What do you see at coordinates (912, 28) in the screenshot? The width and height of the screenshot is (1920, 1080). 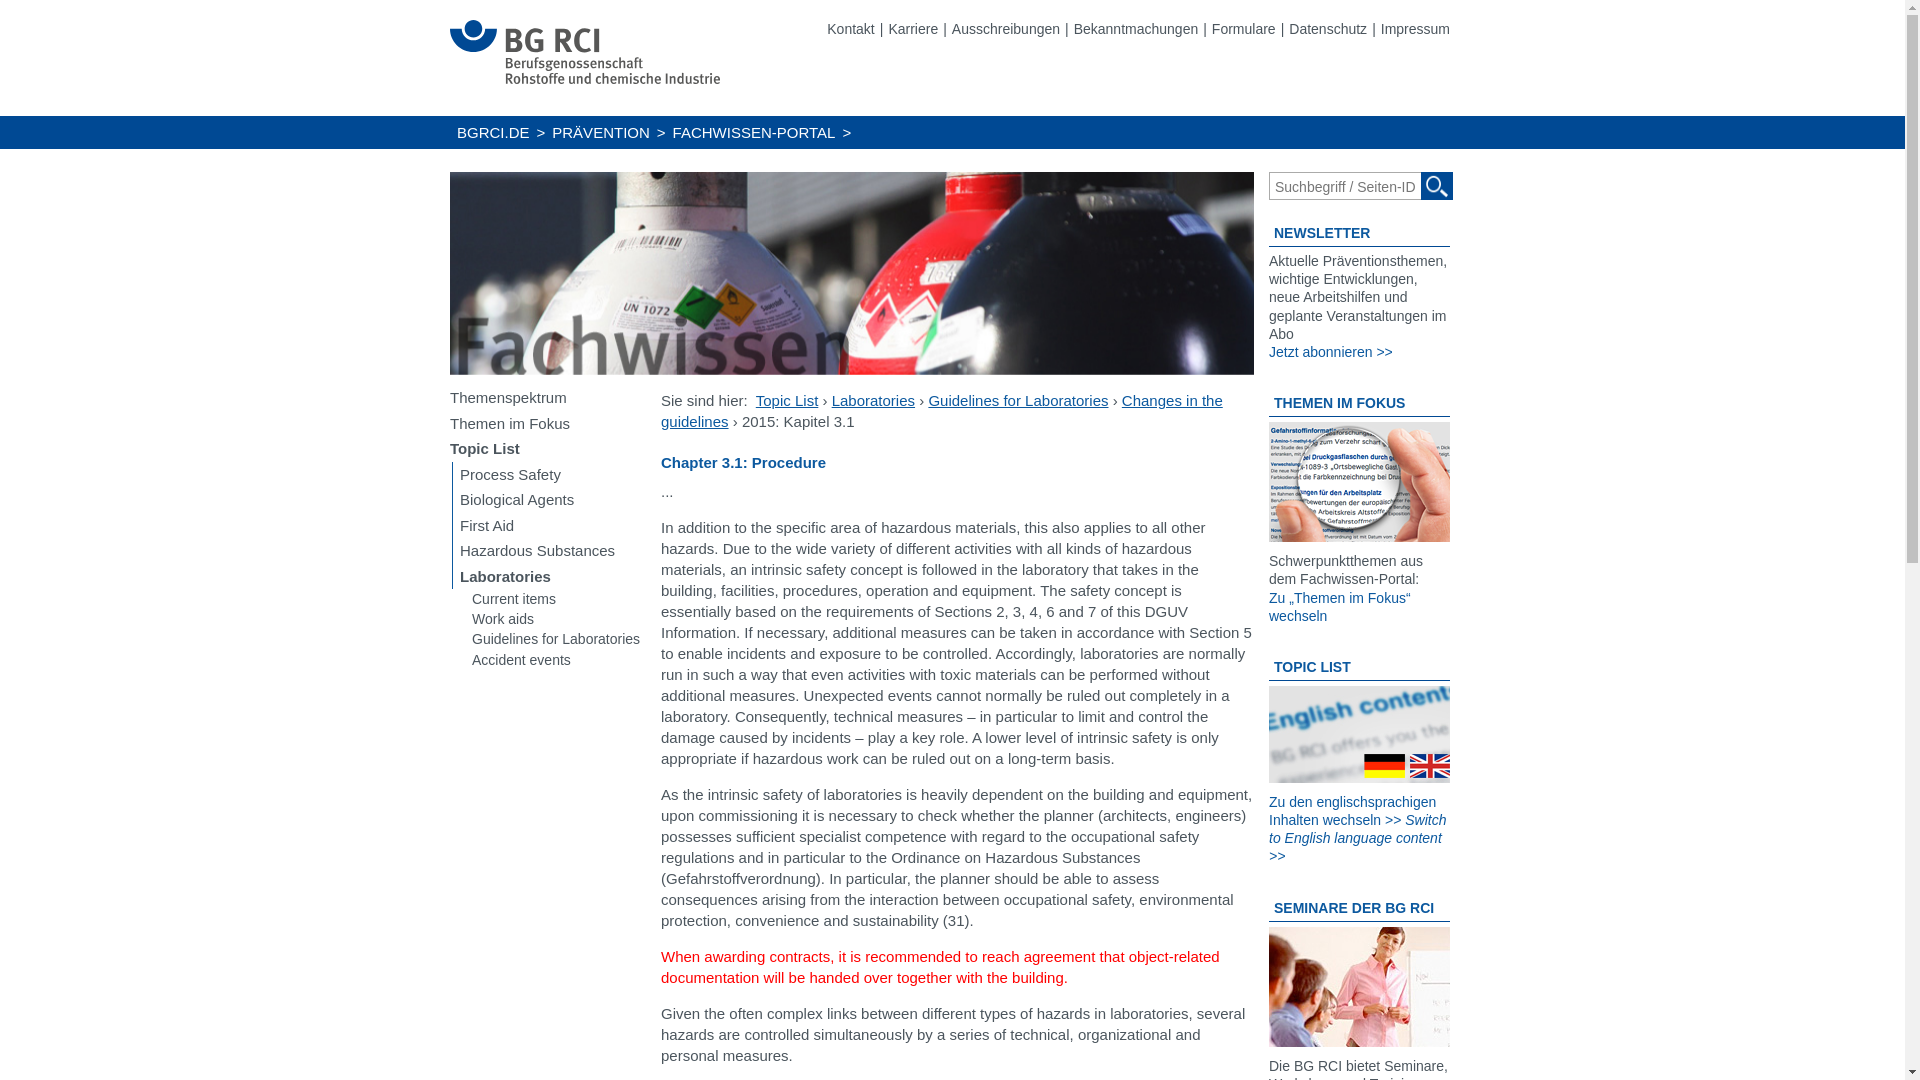 I see `Karriere` at bounding box center [912, 28].